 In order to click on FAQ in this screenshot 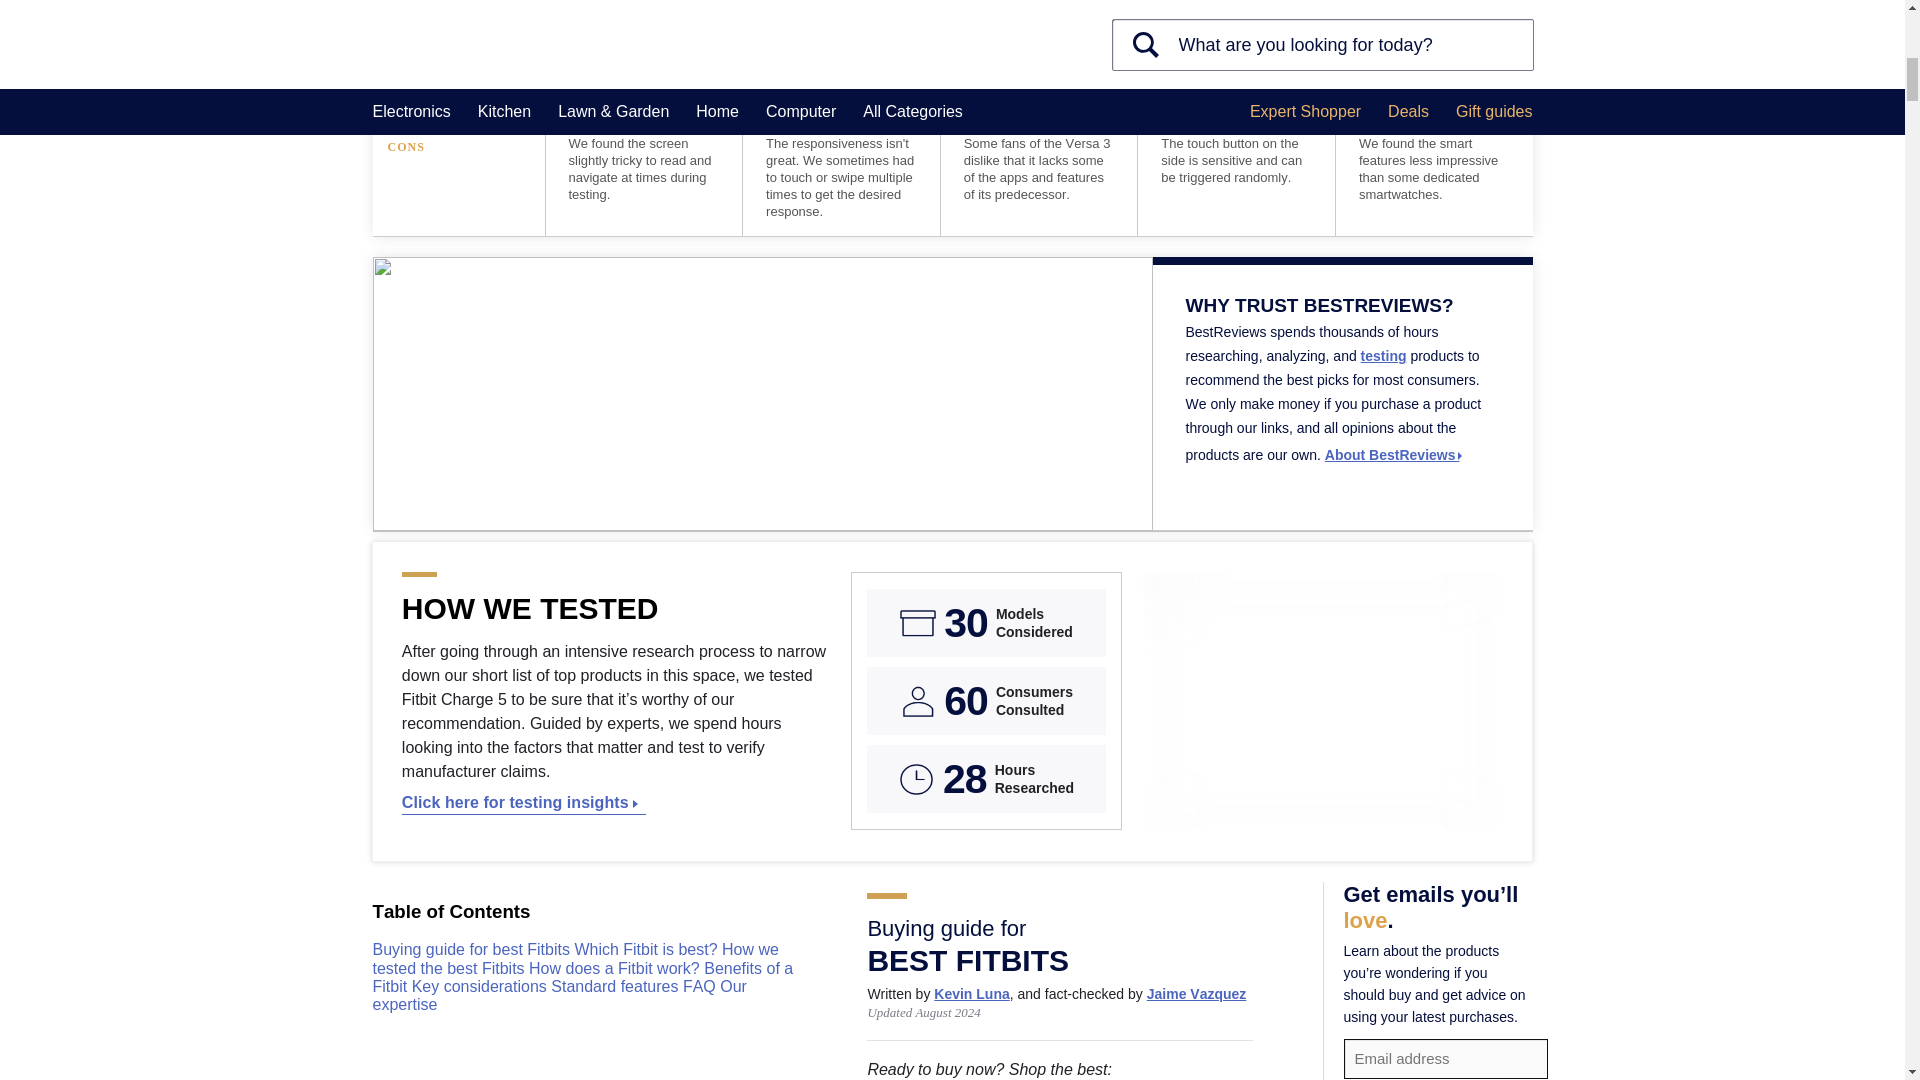, I will do `click(702, 986)`.